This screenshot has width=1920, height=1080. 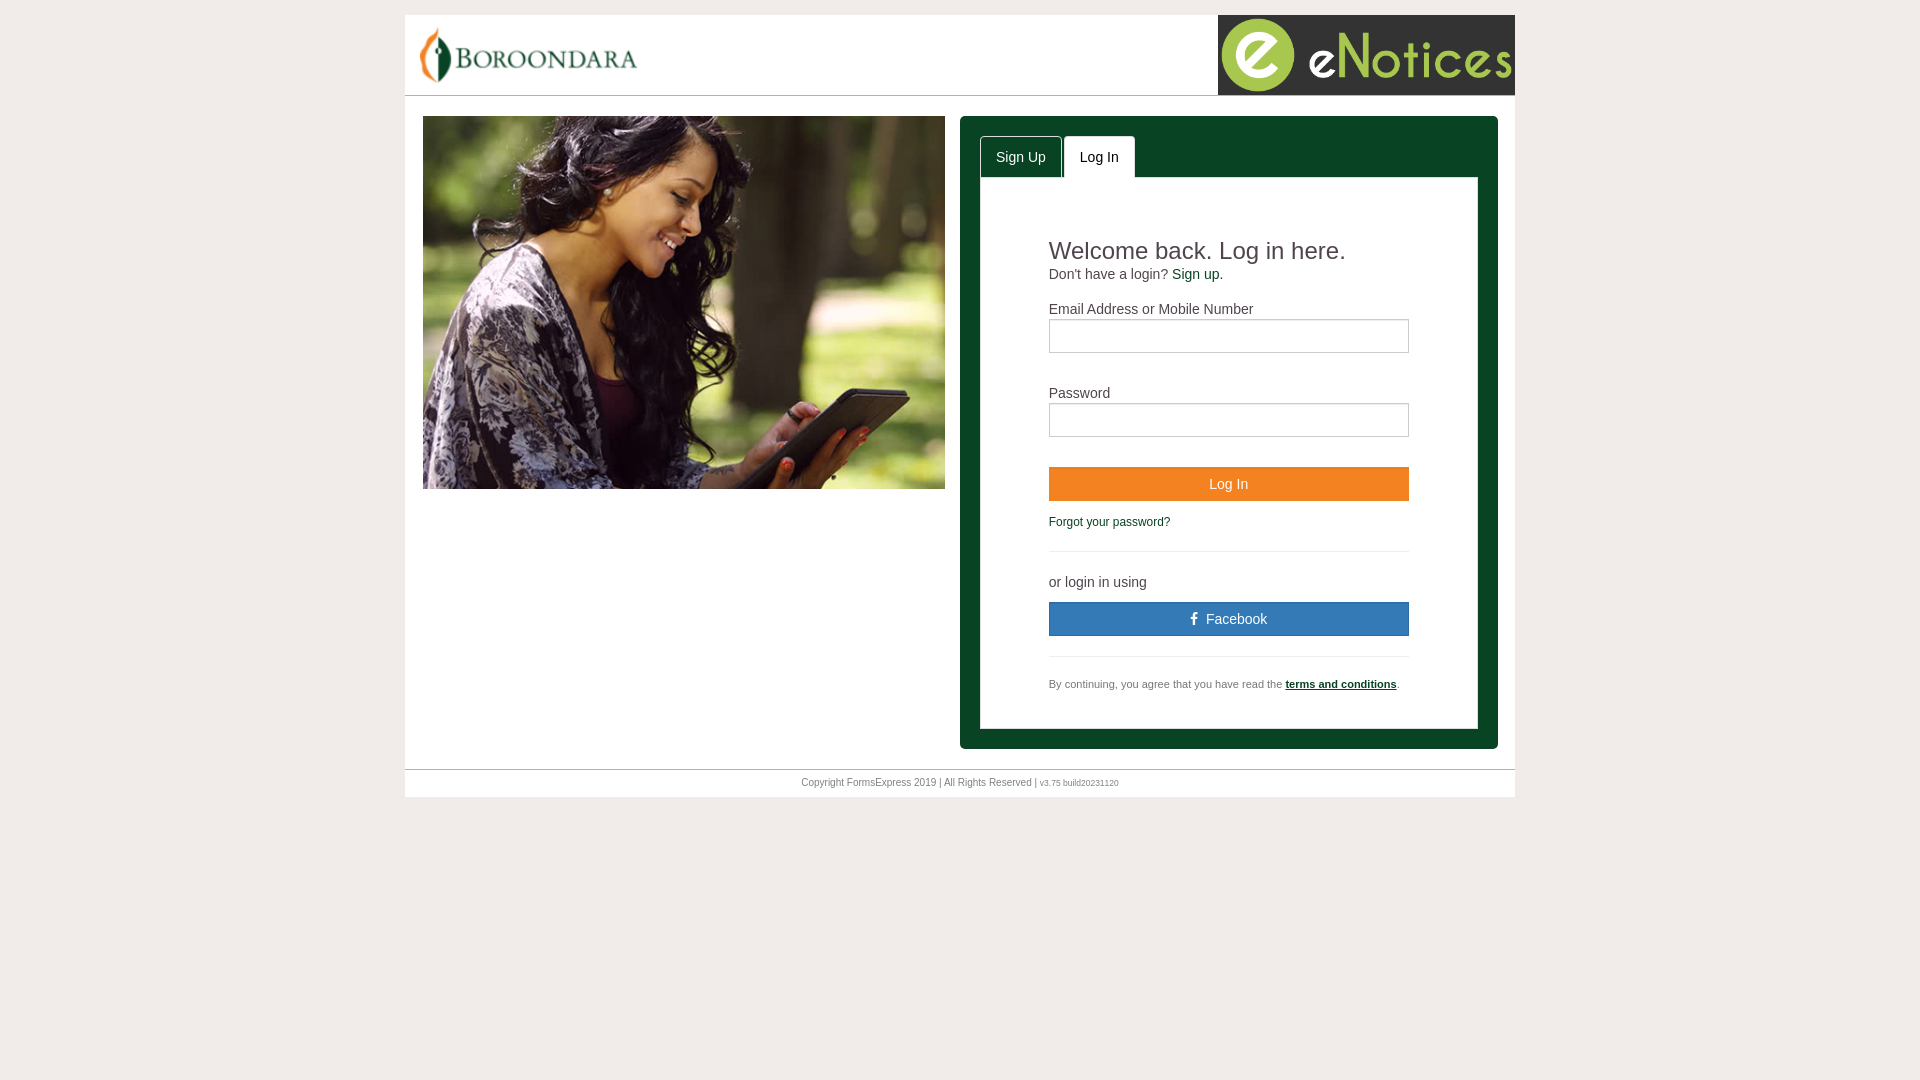 What do you see at coordinates (1229, 619) in the screenshot?
I see `  Facebook` at bounding box center [1229, 619].